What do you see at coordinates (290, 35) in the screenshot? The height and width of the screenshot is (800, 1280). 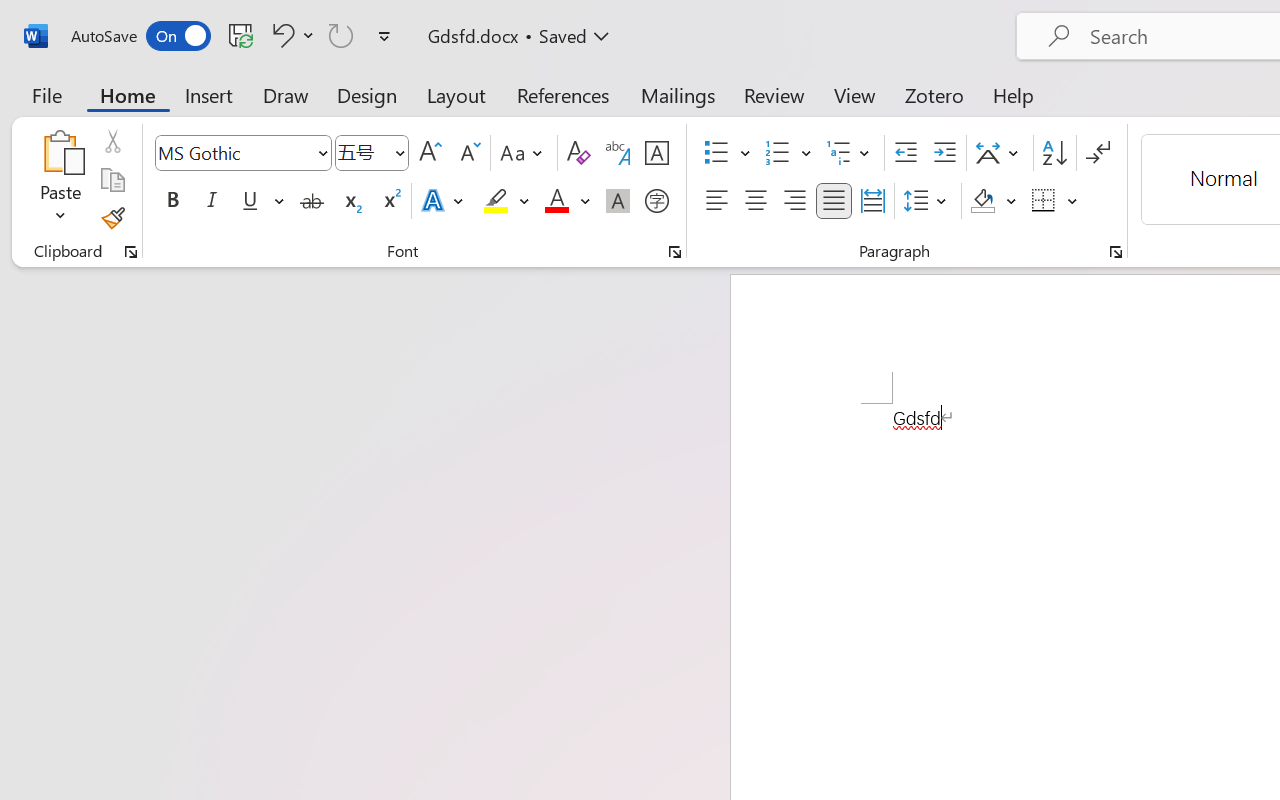 I see `Undo Font Formatting` at bounding box center [290, 35].